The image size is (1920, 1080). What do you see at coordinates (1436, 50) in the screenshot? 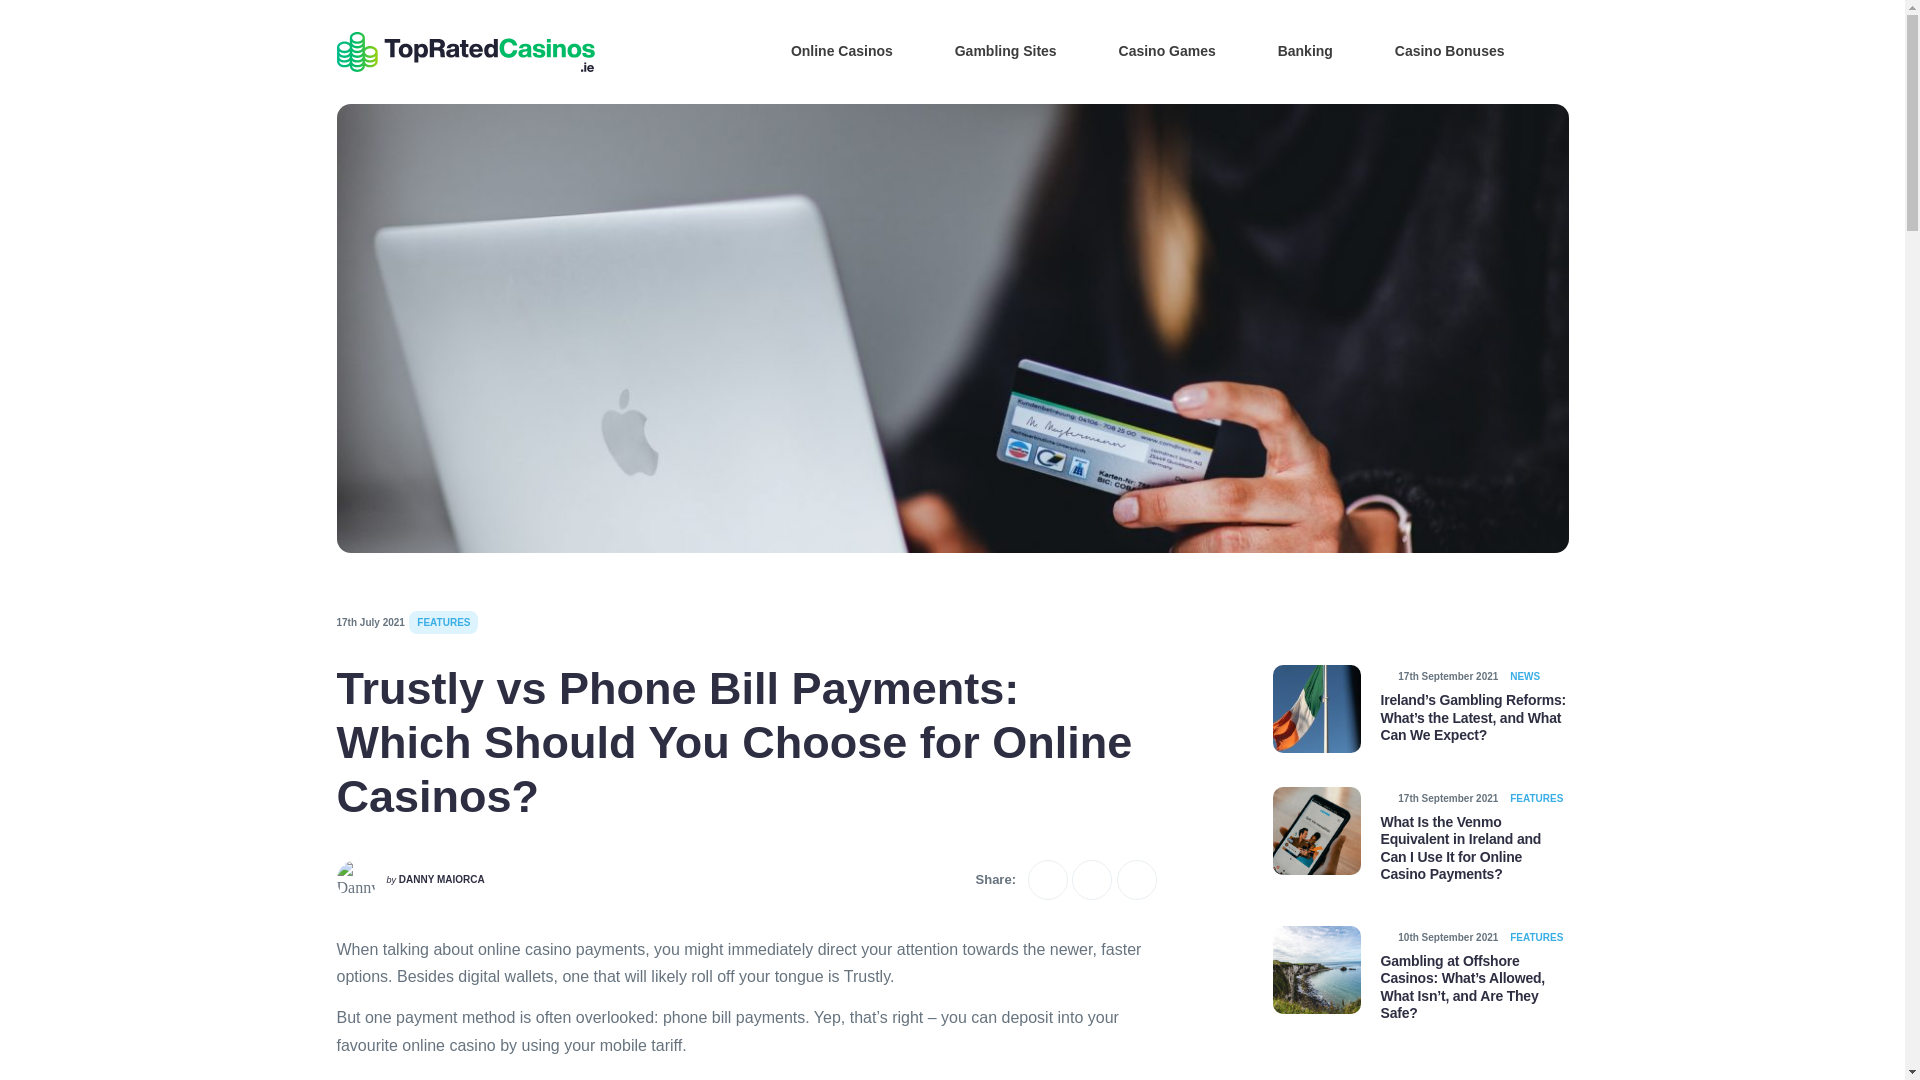
I see `Casino Bonuses` at bounding box center [1436, 50].